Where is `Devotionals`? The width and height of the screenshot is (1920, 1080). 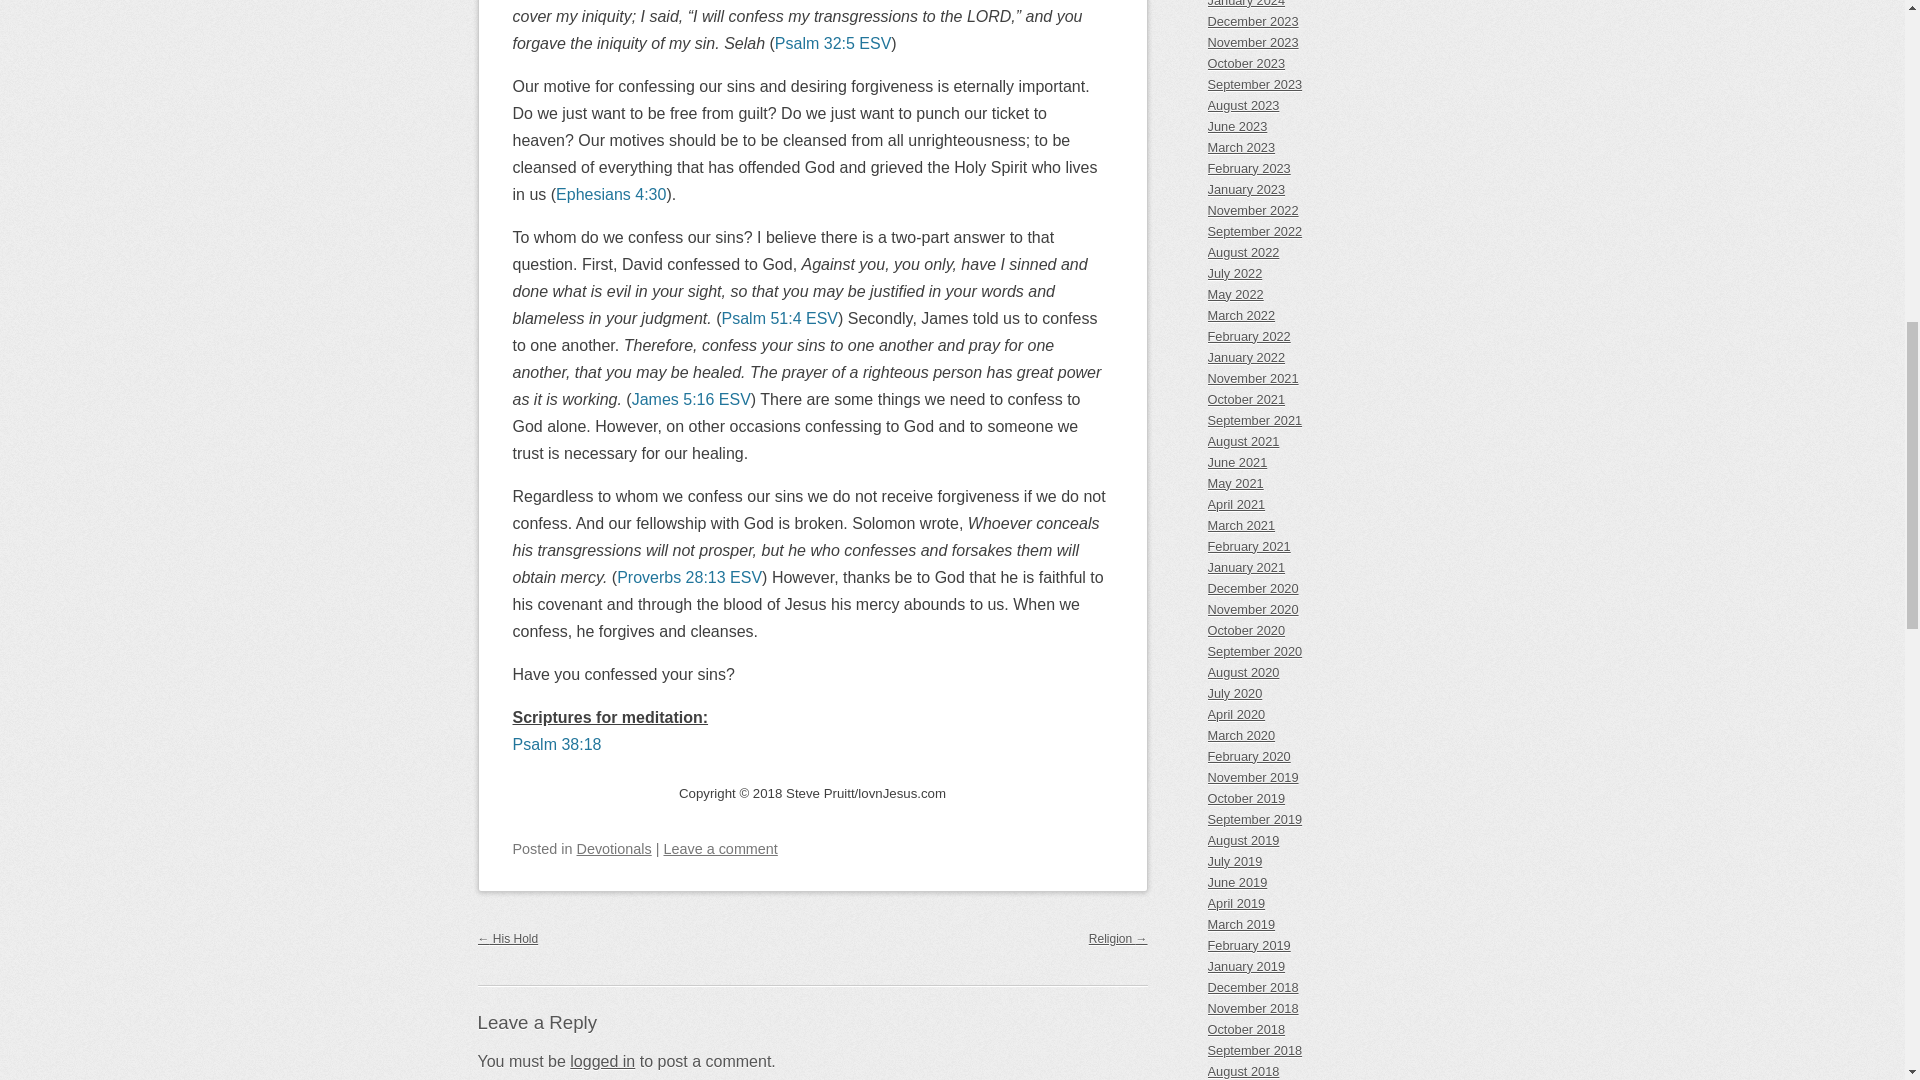 Devotionals is located at coordinates (614, 849).